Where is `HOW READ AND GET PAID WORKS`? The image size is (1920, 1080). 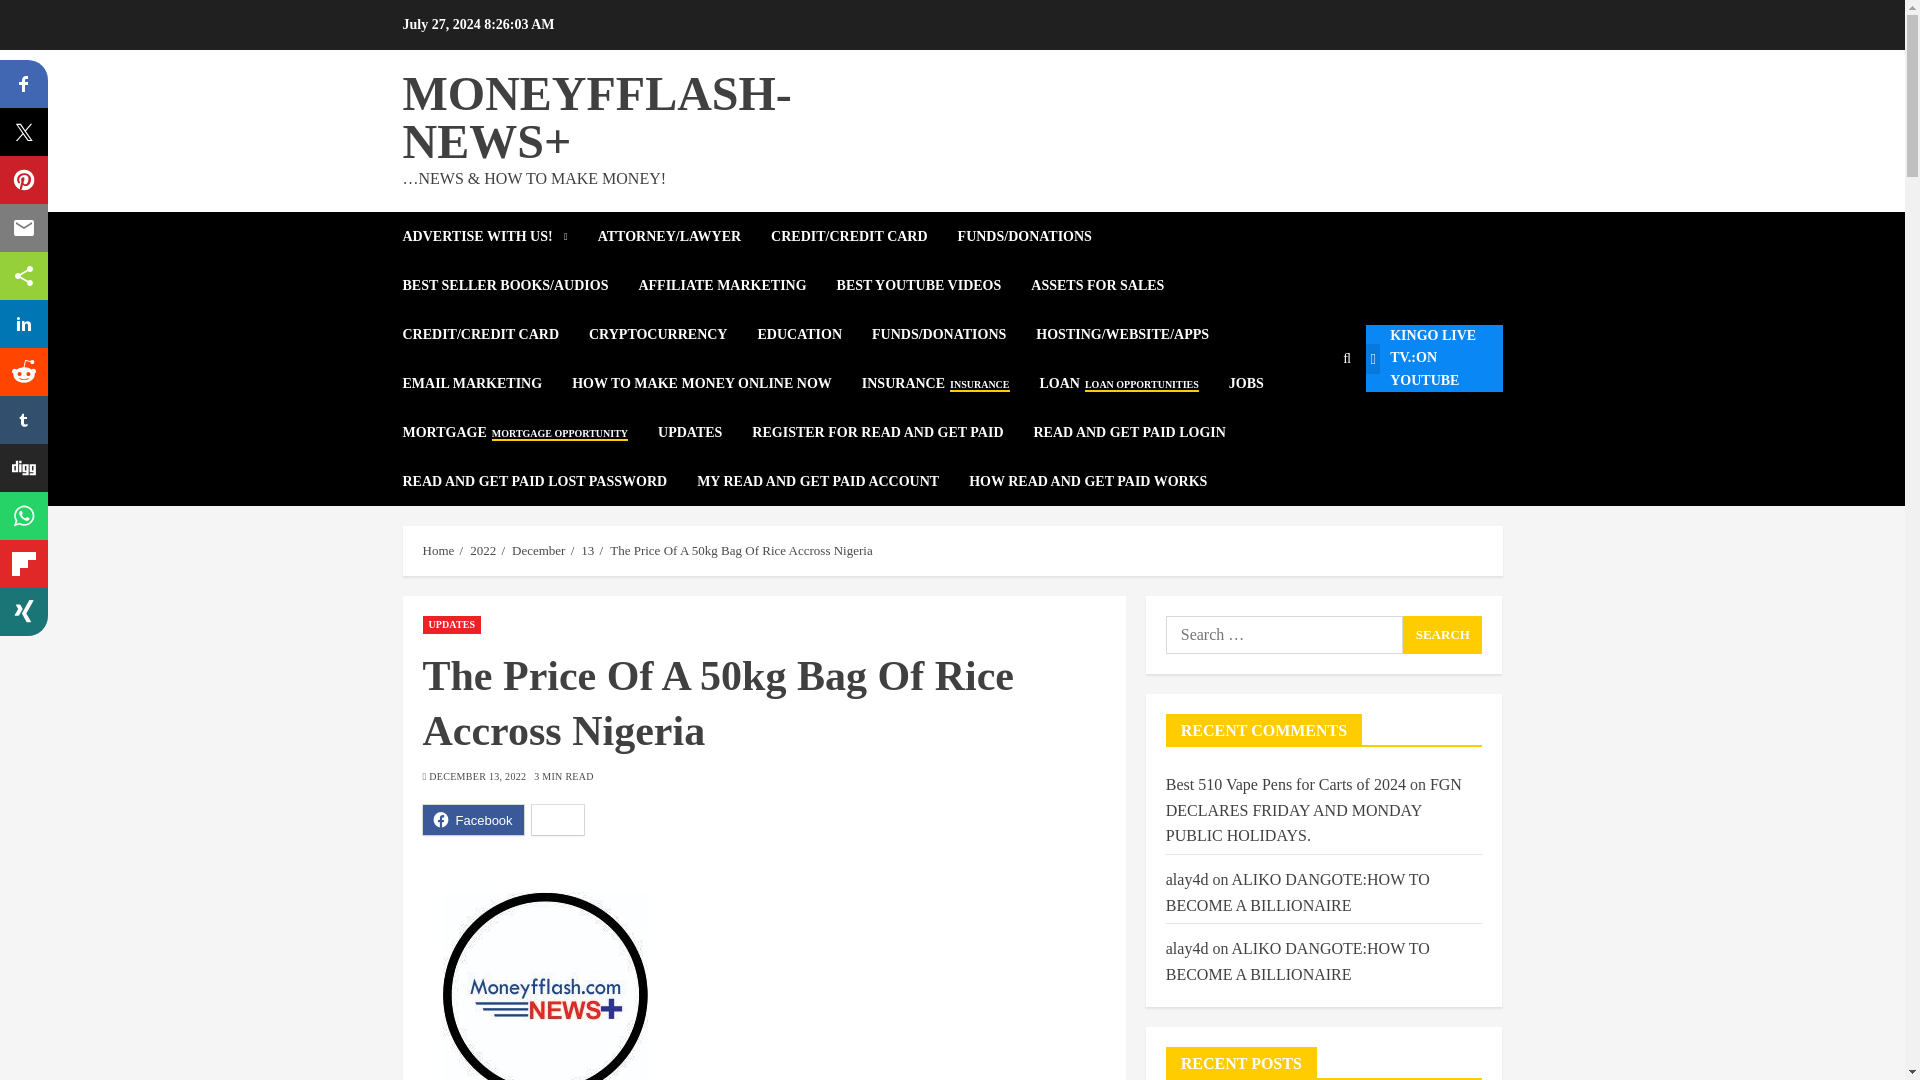 HOW READ AND GET PAID WORKS is located at coordinates (1088, 481).